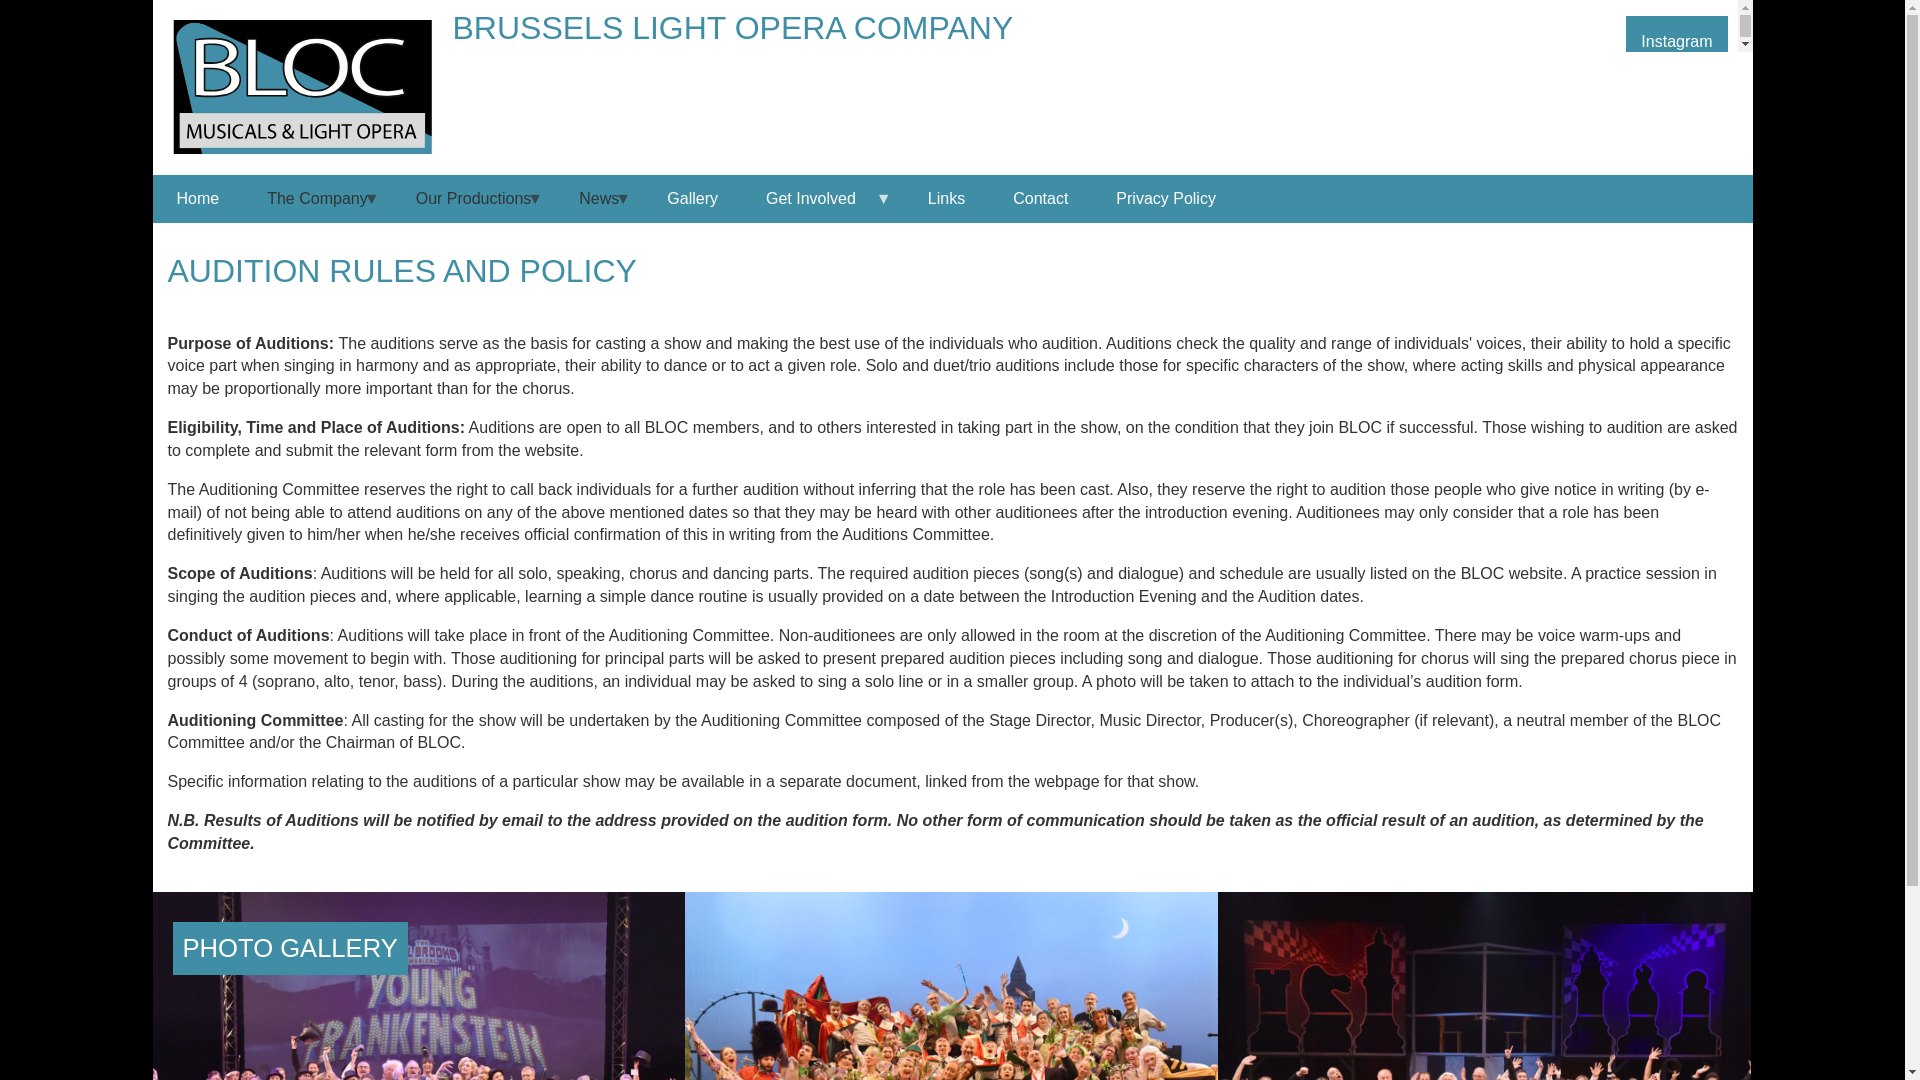 This screenshot has height=1080, width=1920. Describe the element at coordinates (1040, 198) in the screenshot. I see `Contact` at that location.